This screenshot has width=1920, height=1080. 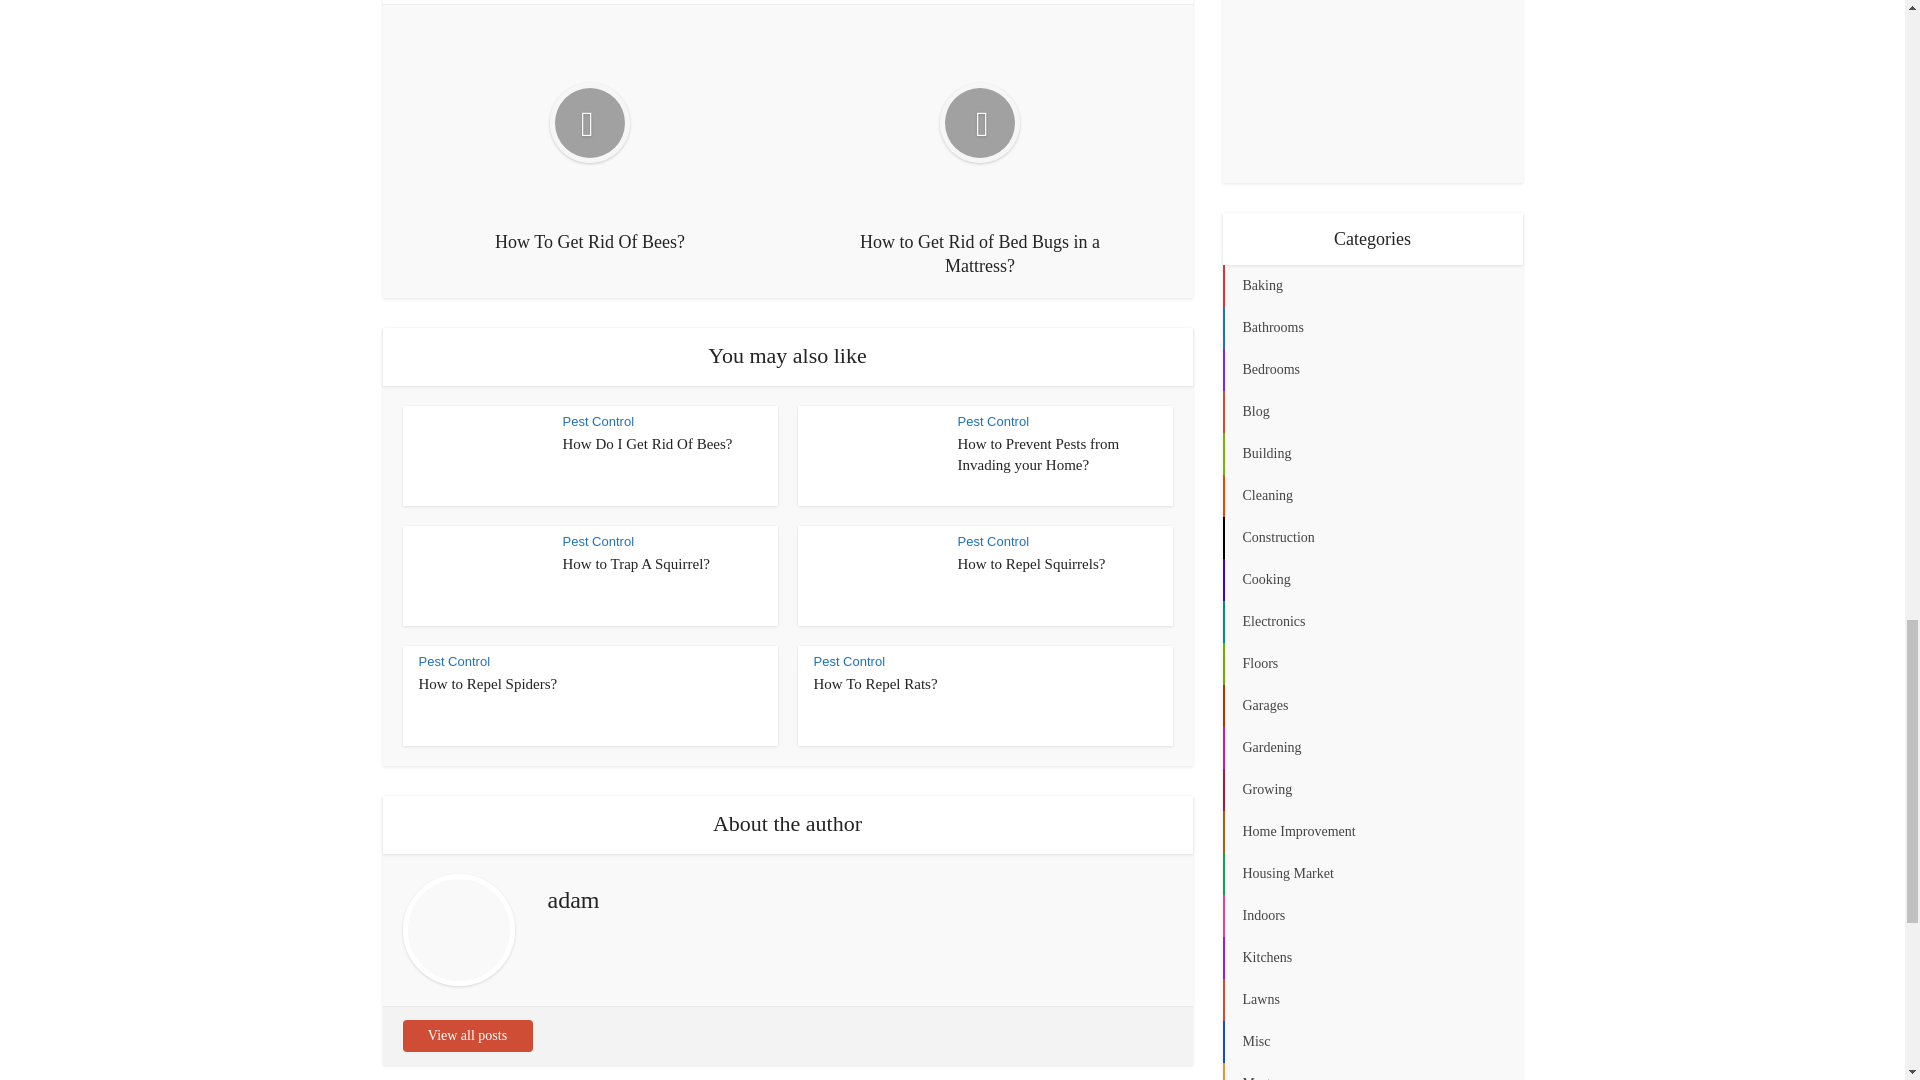 I want to click on Pest Control, so click(x=994, y=540).